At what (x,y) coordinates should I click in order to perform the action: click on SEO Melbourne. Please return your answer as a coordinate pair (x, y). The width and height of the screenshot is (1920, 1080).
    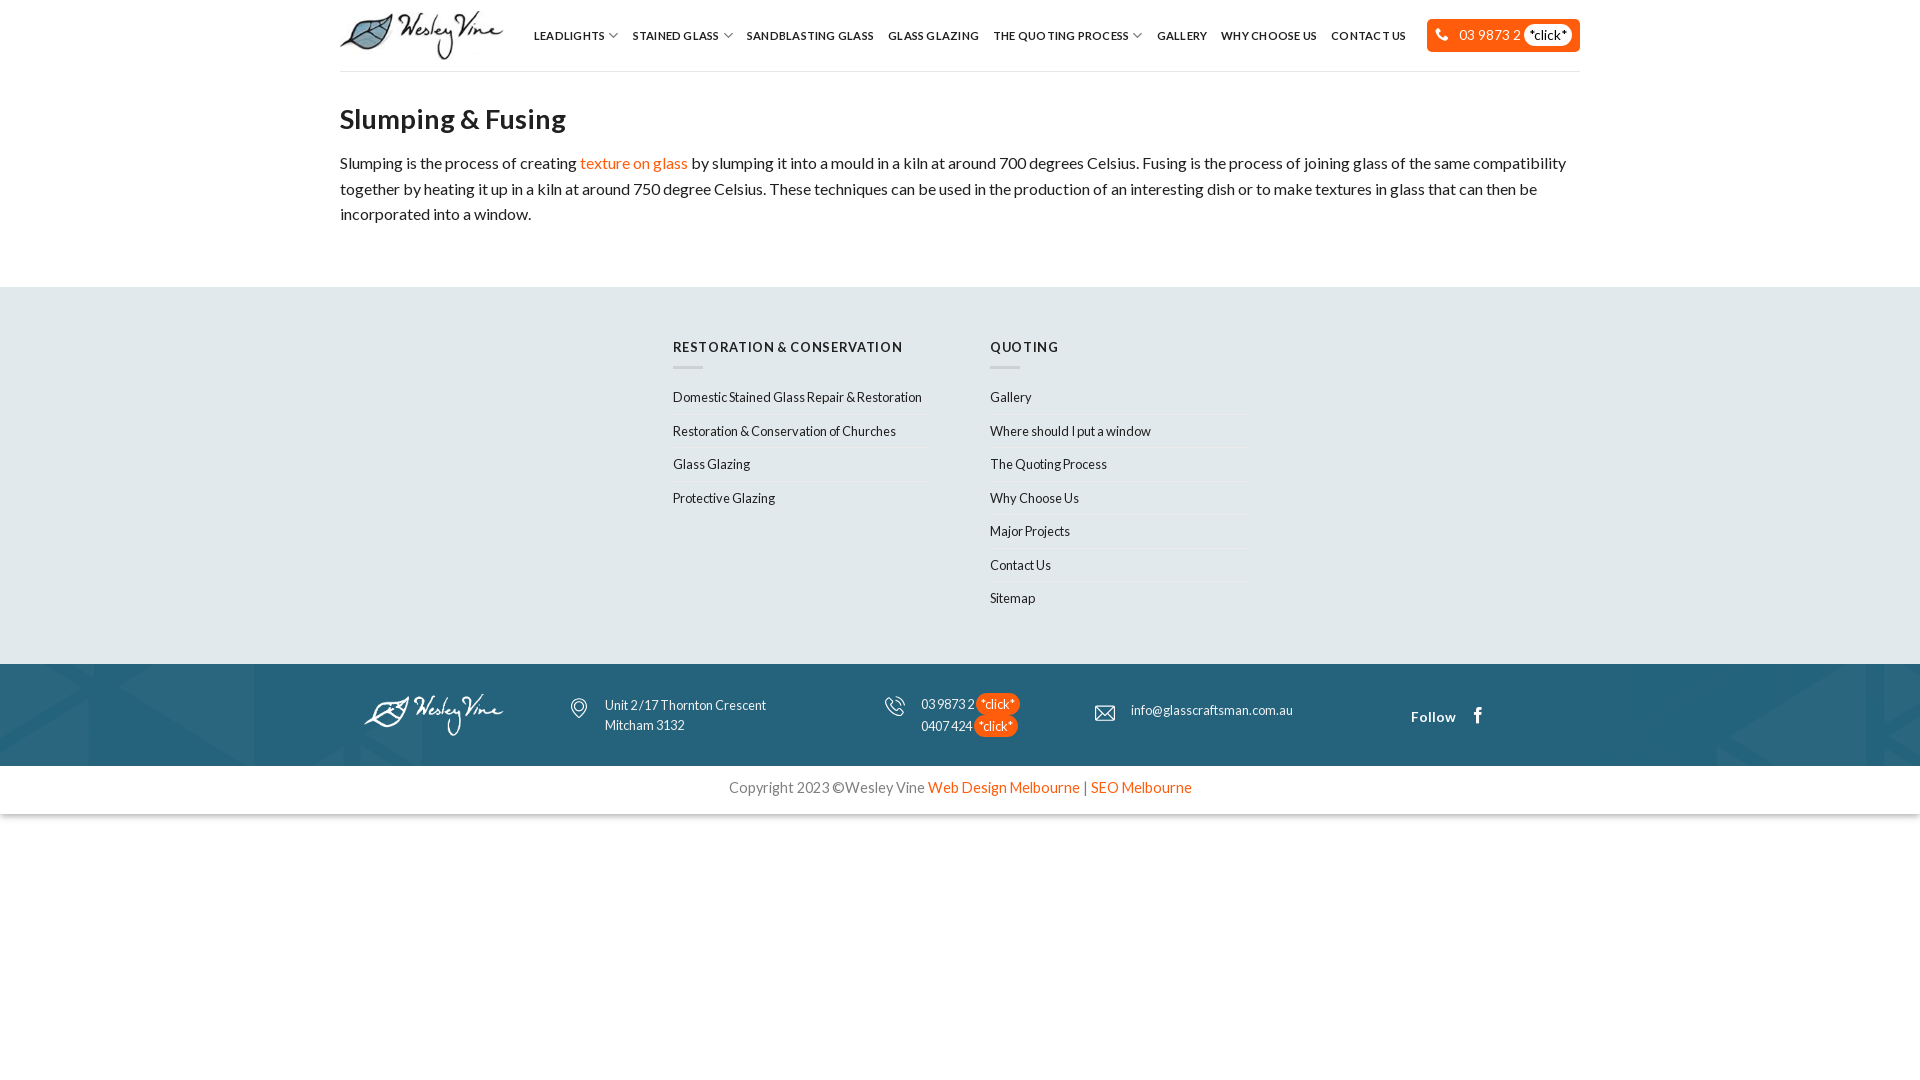
    Looking at the image, I should click on (1140, 788).